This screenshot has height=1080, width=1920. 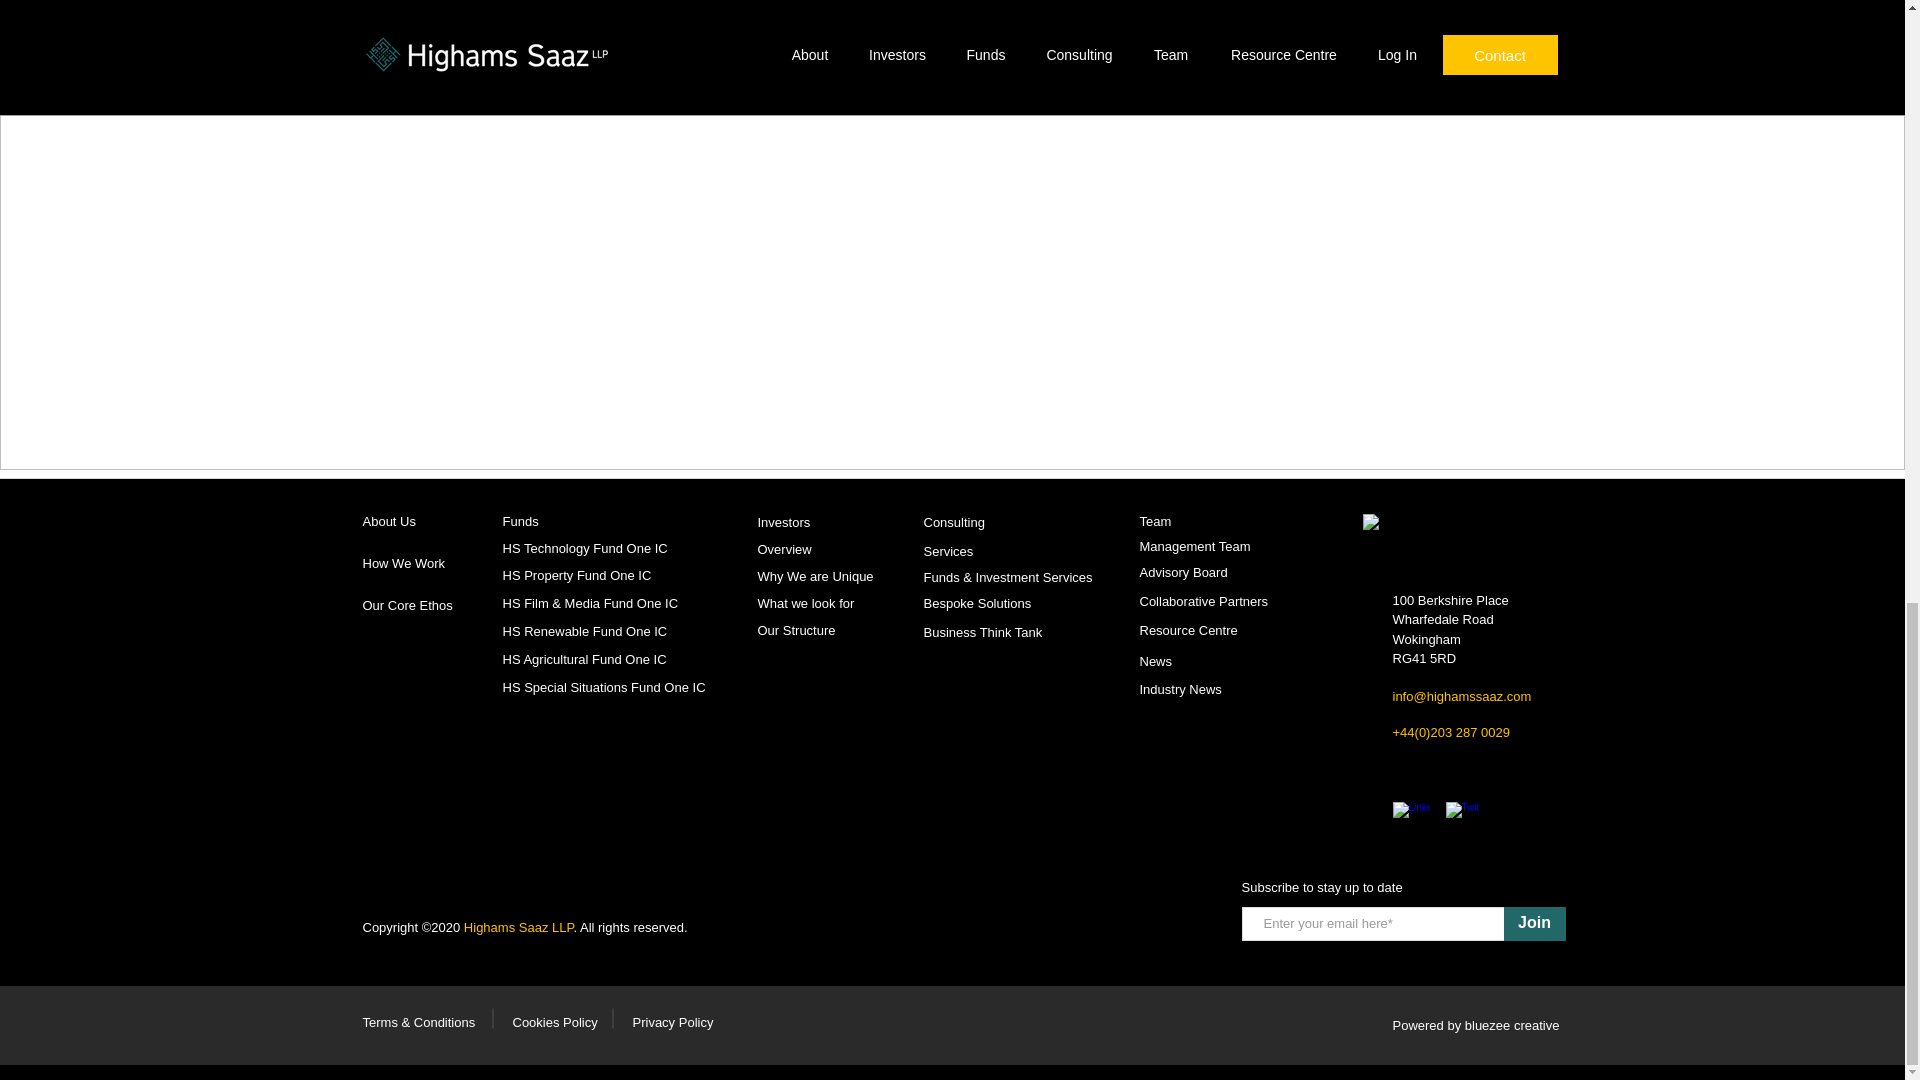 What do you see at coordinates (796, 630) in the screenshot?
I see `Our Structure` at bounding box center [796, 630].